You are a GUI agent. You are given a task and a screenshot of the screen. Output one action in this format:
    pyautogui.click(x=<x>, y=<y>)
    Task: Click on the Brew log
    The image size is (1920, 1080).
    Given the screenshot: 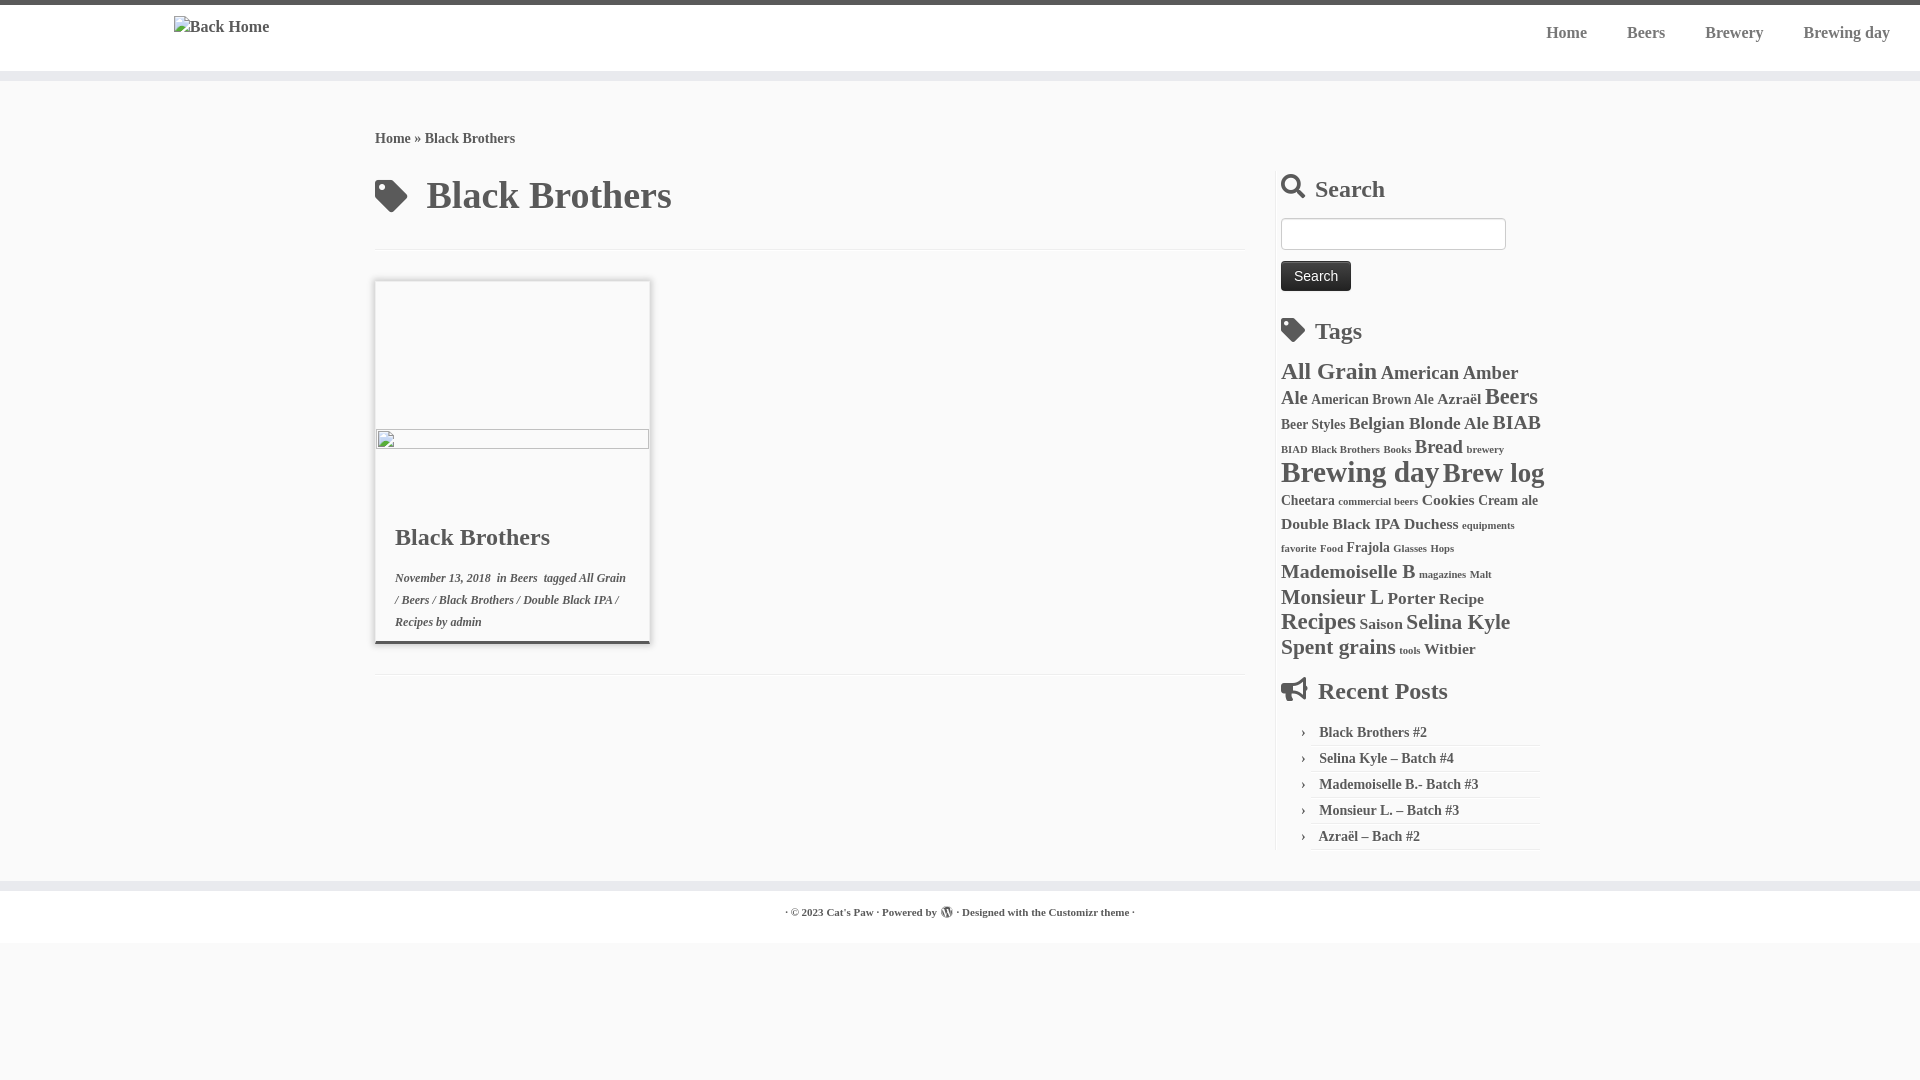 What is the action you would take?
    pyautogui.click(x=1494, y=473)
    